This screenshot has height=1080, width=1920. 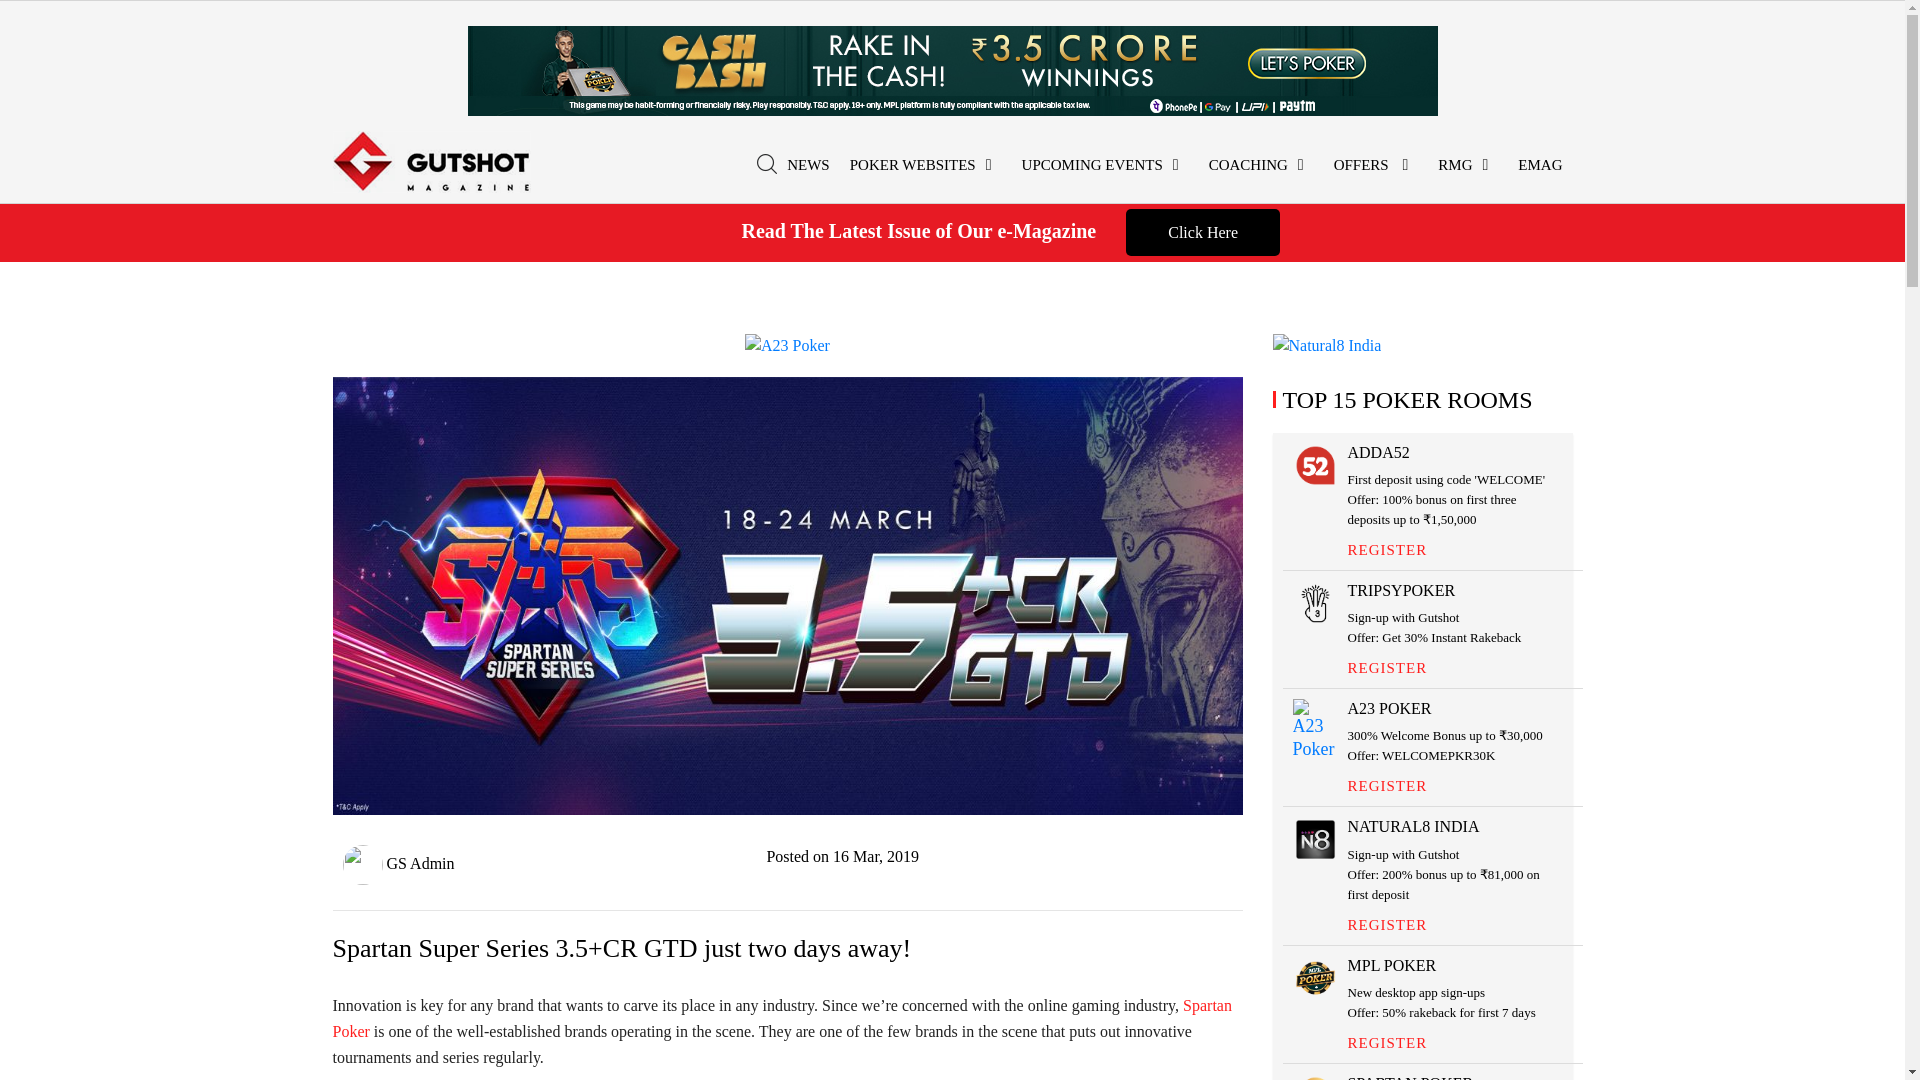 What do you see at coordinates (953, 68) in the screenshot?
I see `MPL Poker ` at bounding box center [953, 68].